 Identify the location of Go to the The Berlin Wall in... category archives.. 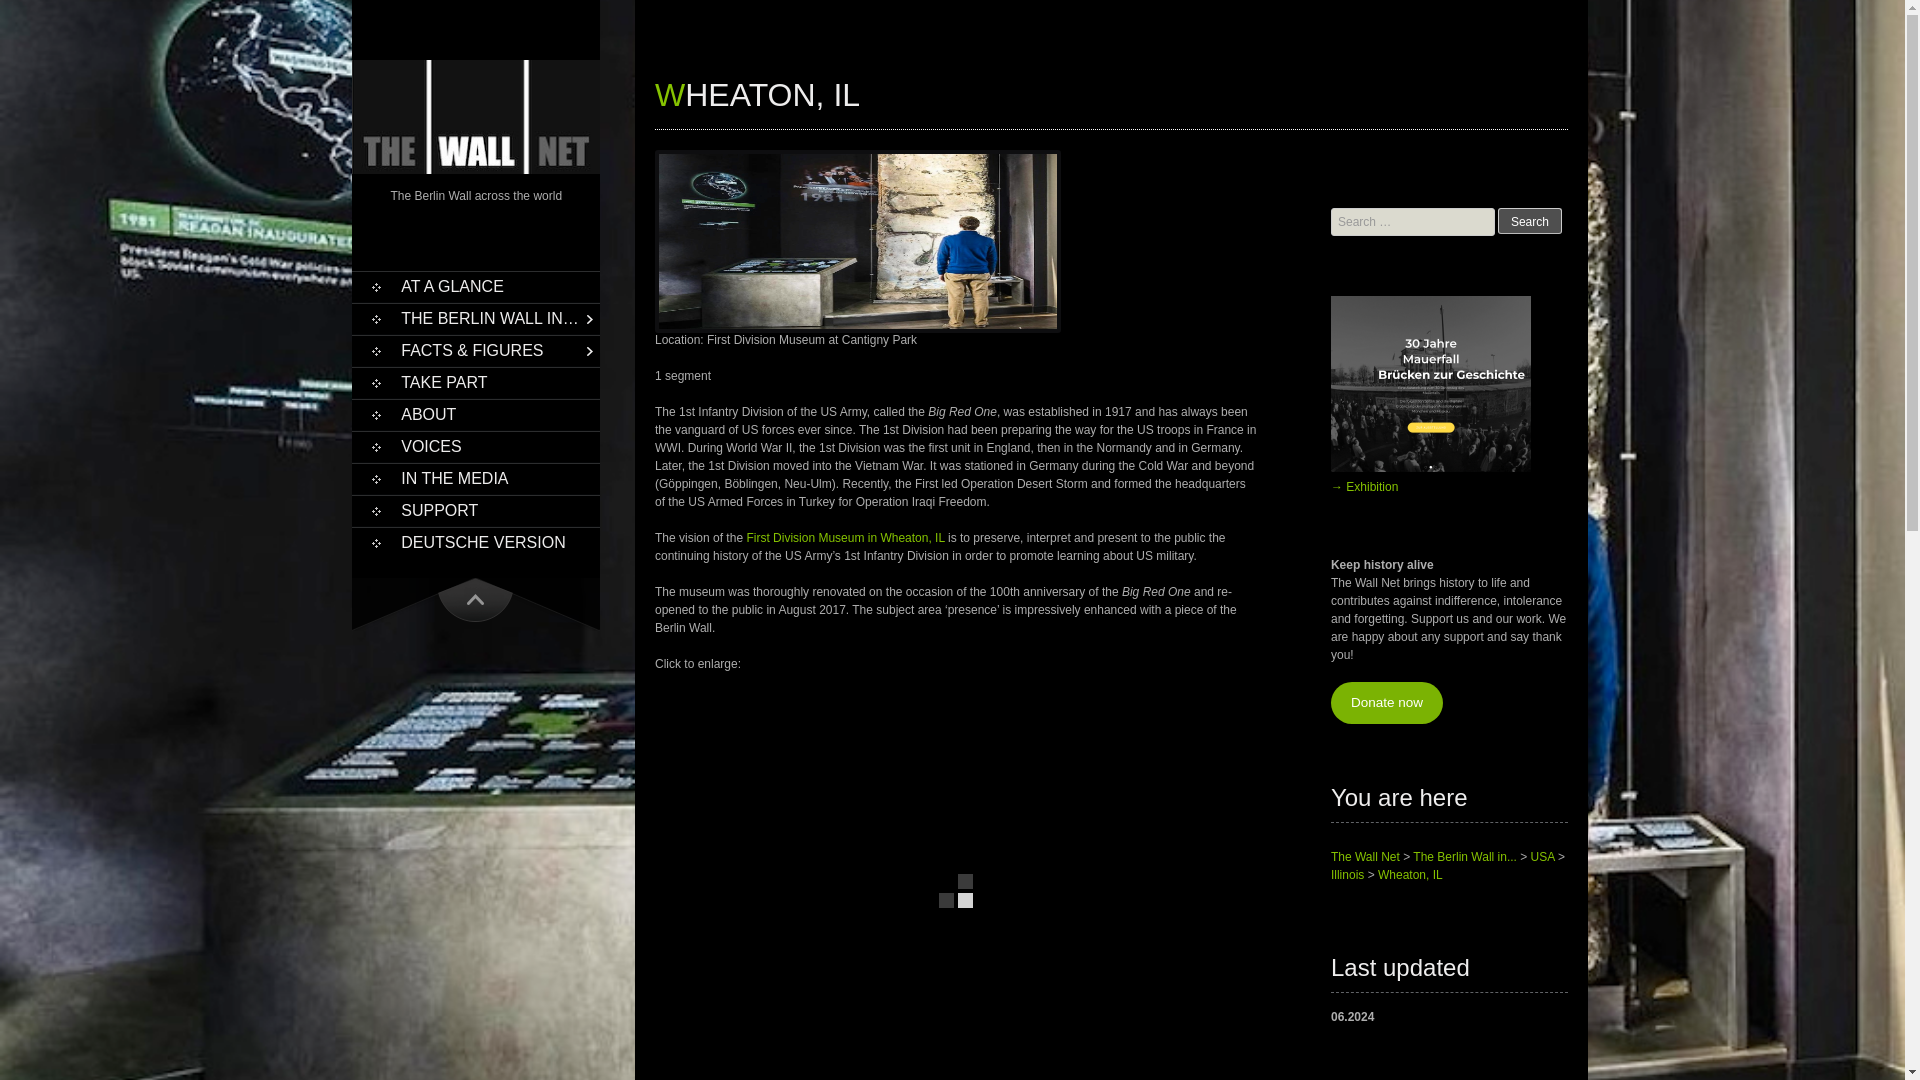
(1464, 856).